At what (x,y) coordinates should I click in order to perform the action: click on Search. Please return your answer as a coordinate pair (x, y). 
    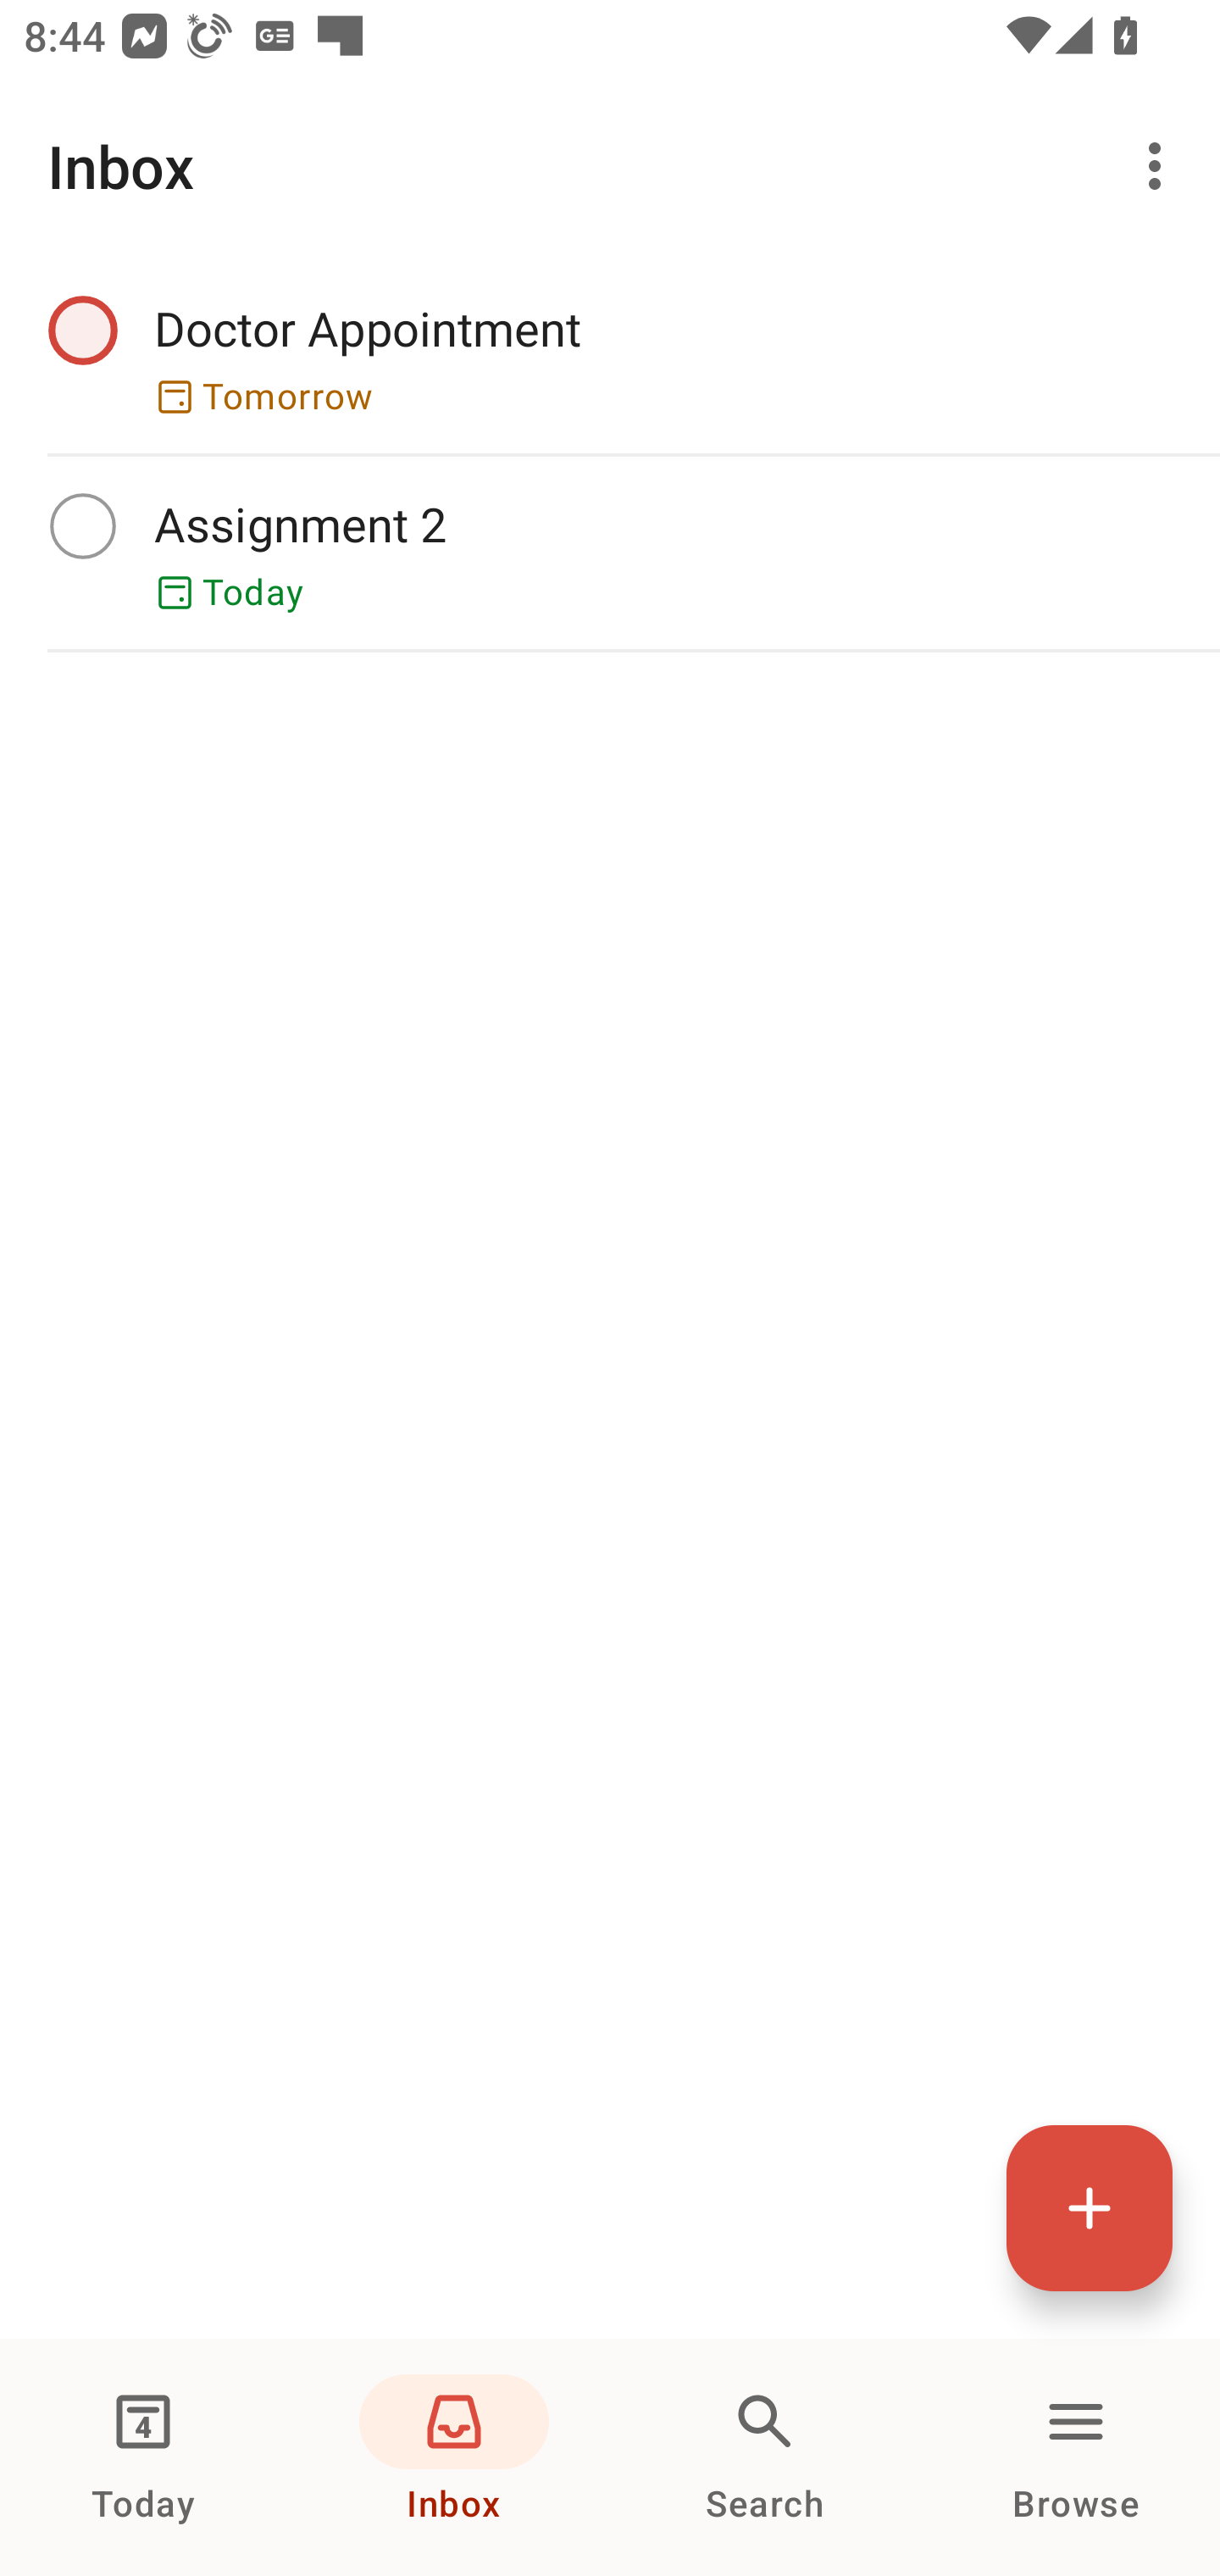
    Looking at the image, I should click on (765, 2457).